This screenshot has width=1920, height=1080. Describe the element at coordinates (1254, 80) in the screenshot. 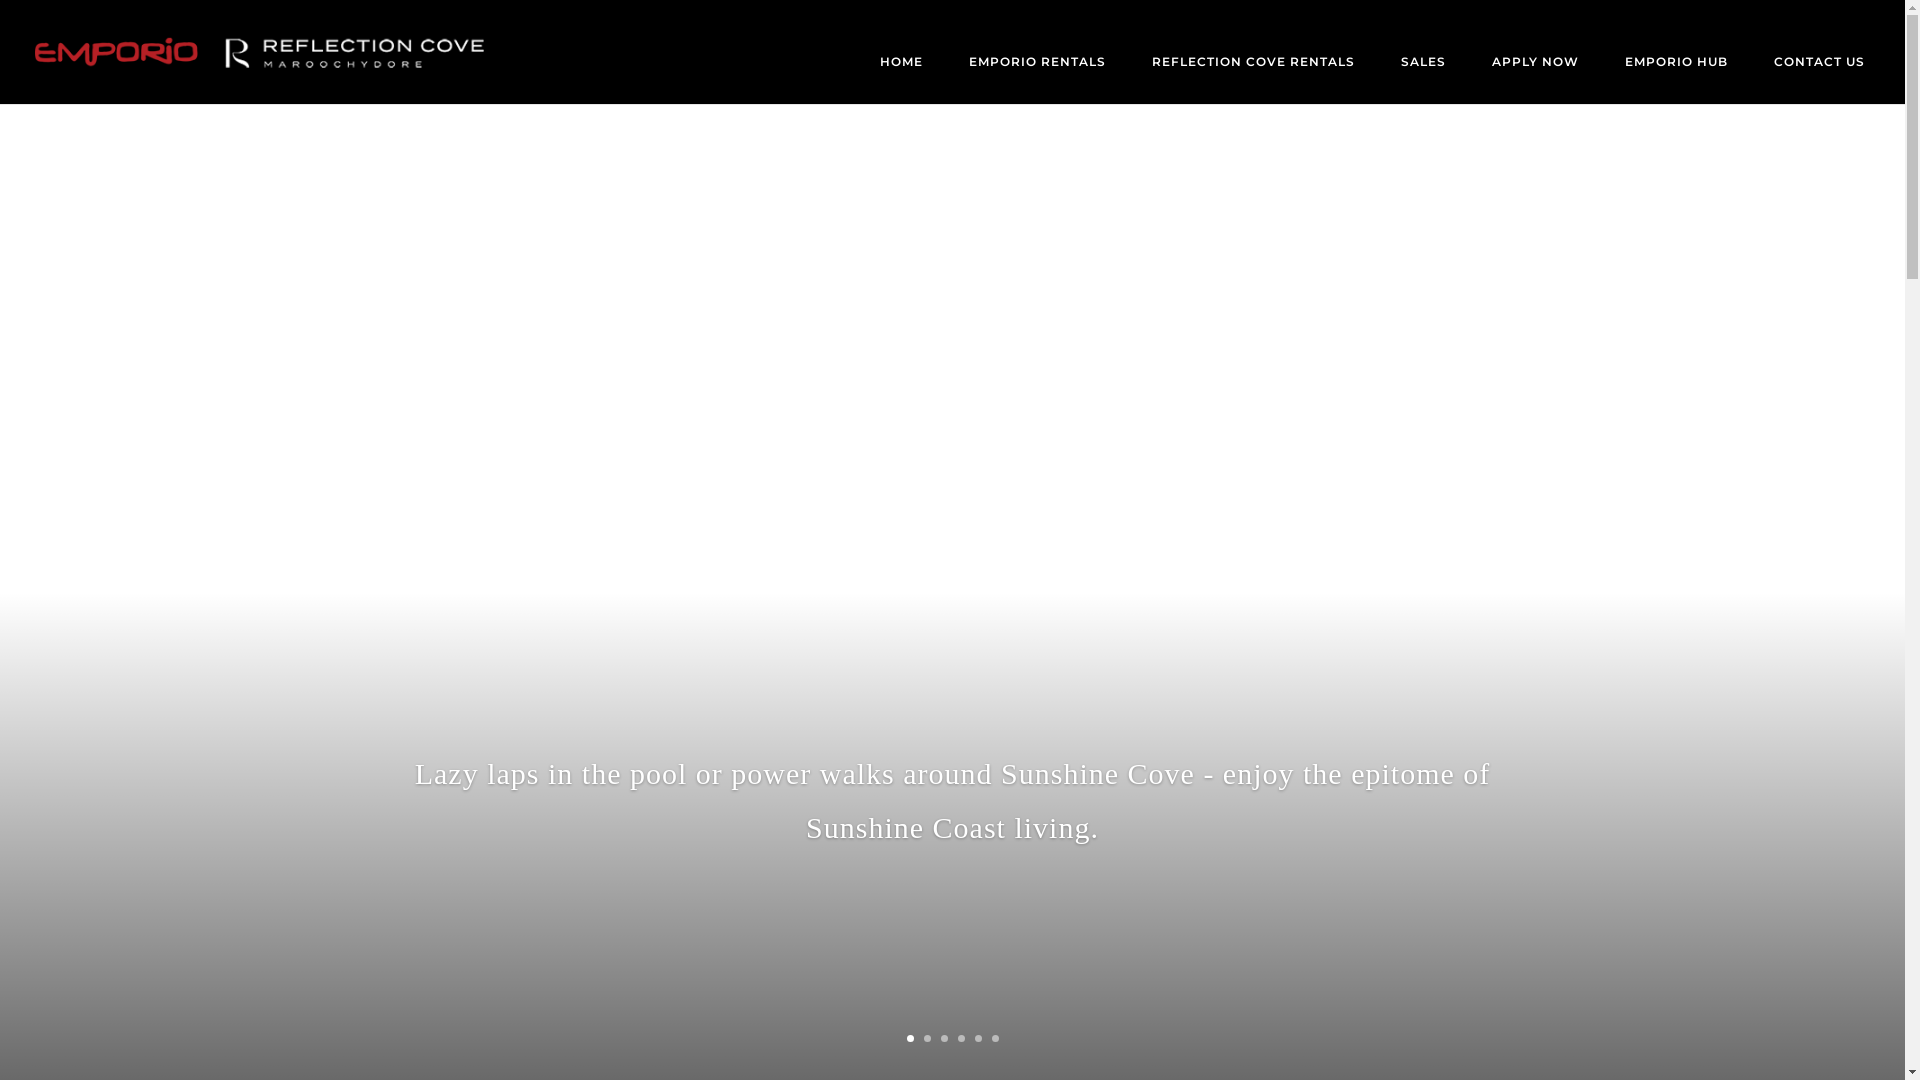

I see `REFLECTION COVE RENTALS` at that location.